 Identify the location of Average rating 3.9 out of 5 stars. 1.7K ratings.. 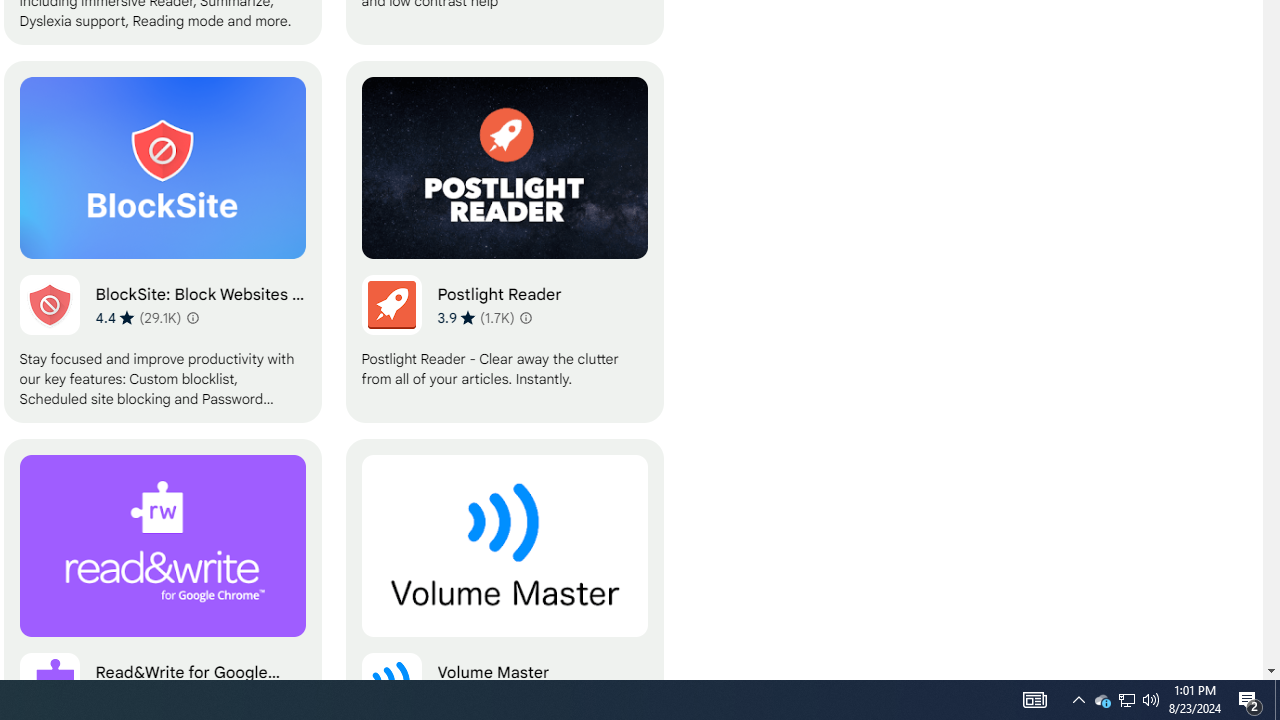
(475, 317).